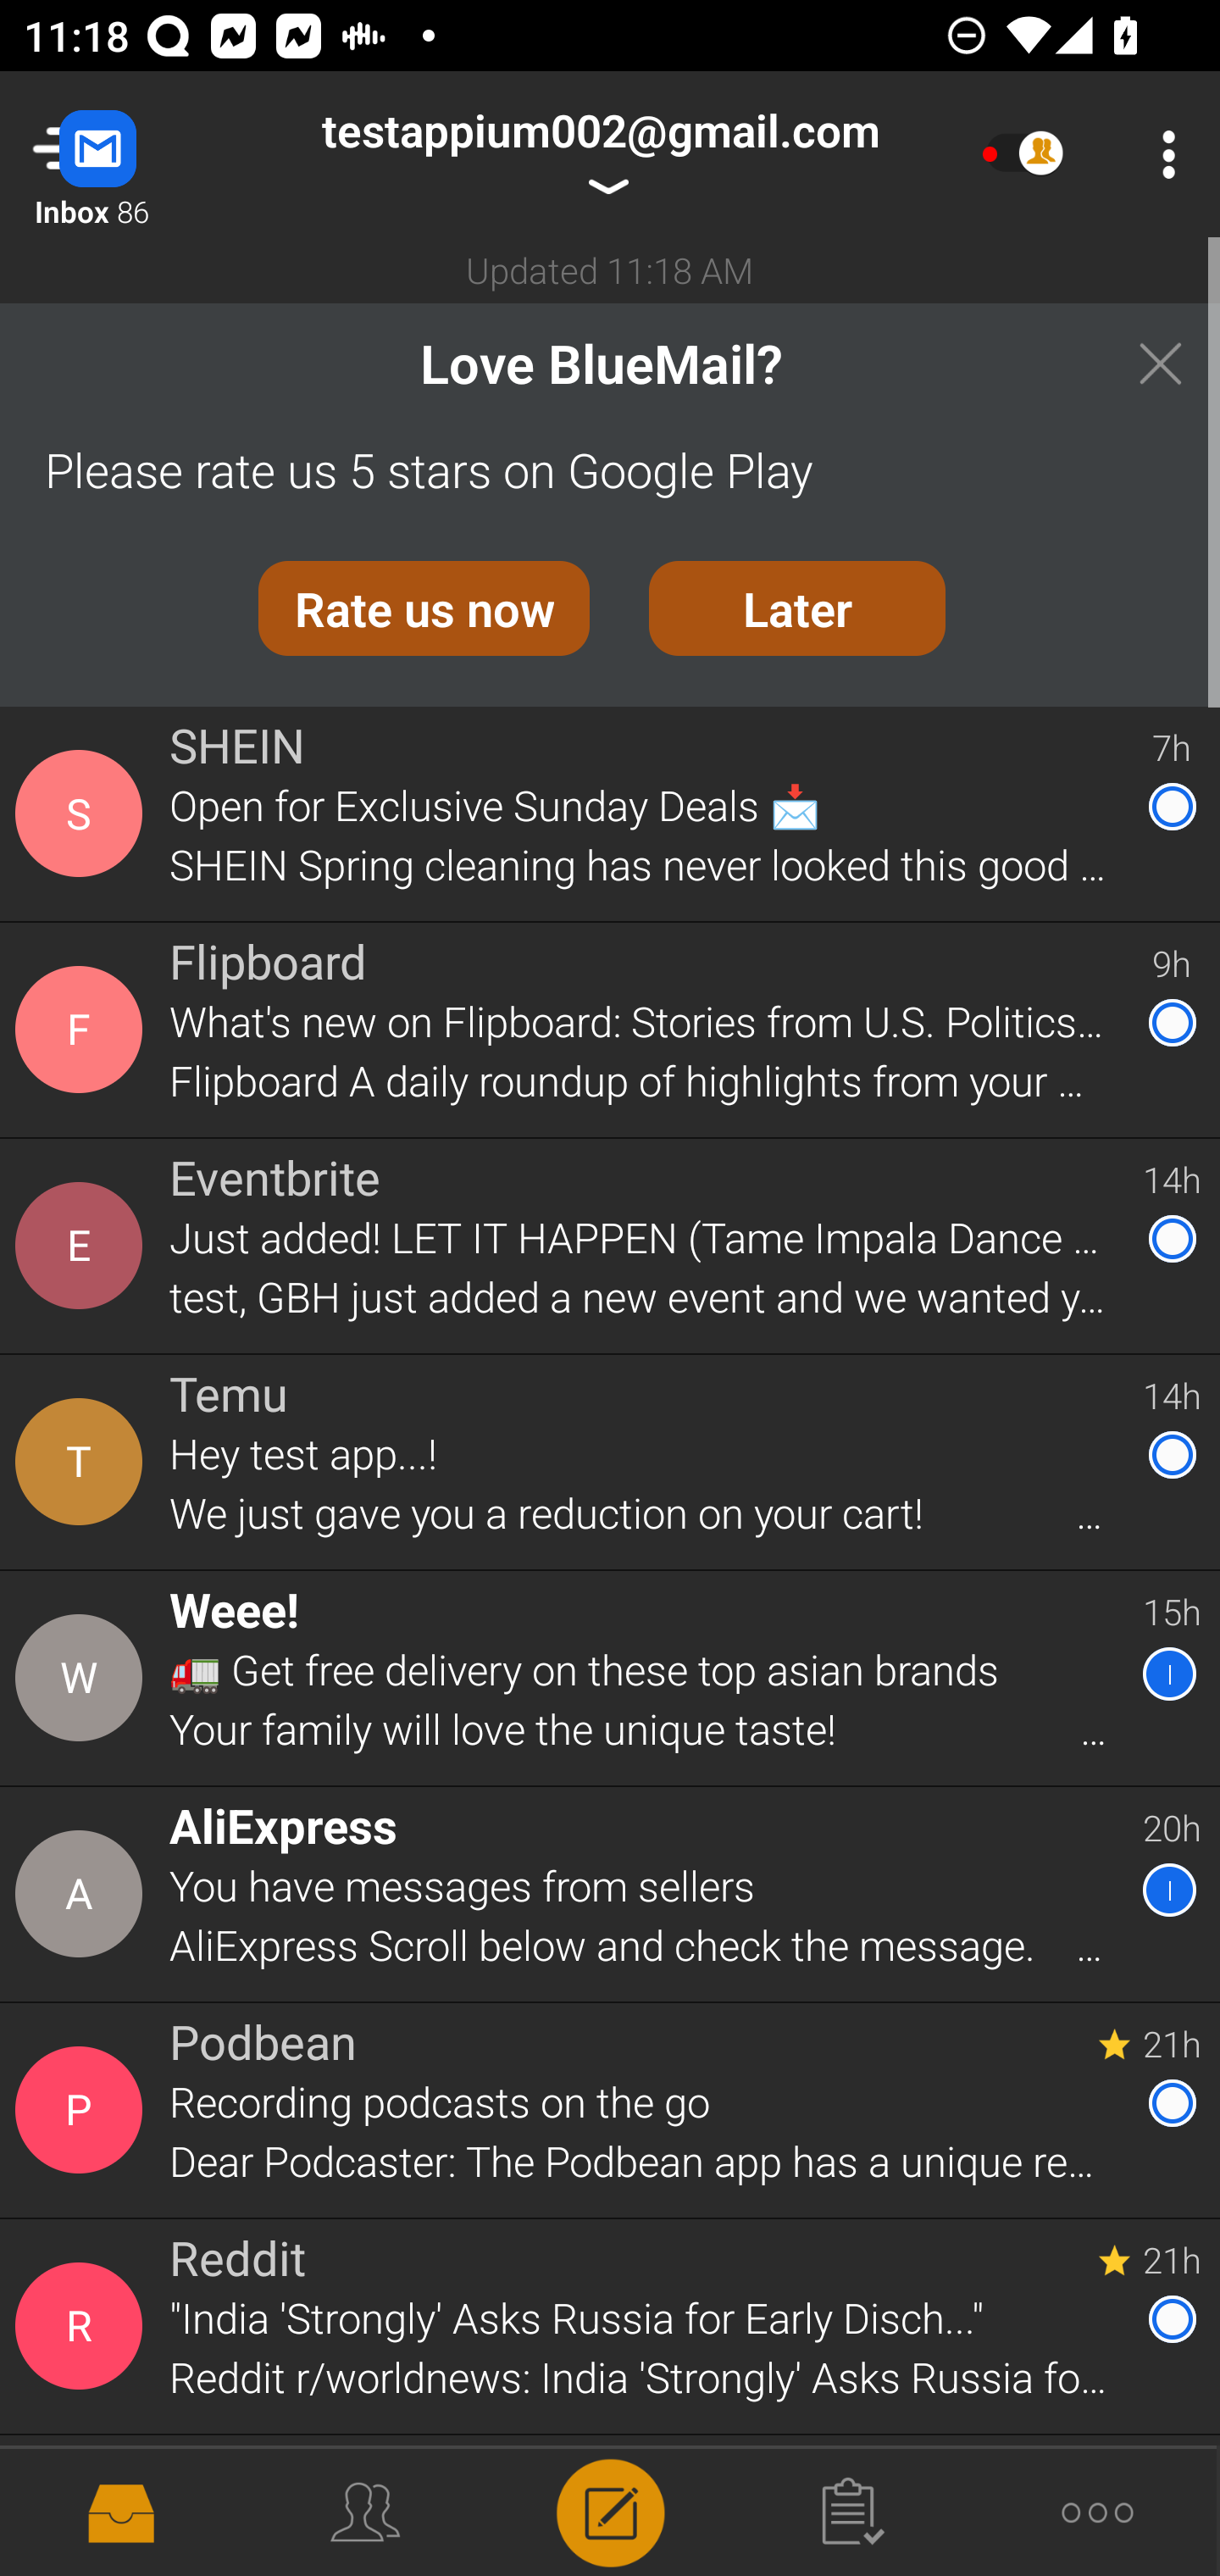 The image size is (1220, 2576). What do you see at coordinates (797, 608) in the screenshot?
I see `Later` at bounding box center [797, 608].